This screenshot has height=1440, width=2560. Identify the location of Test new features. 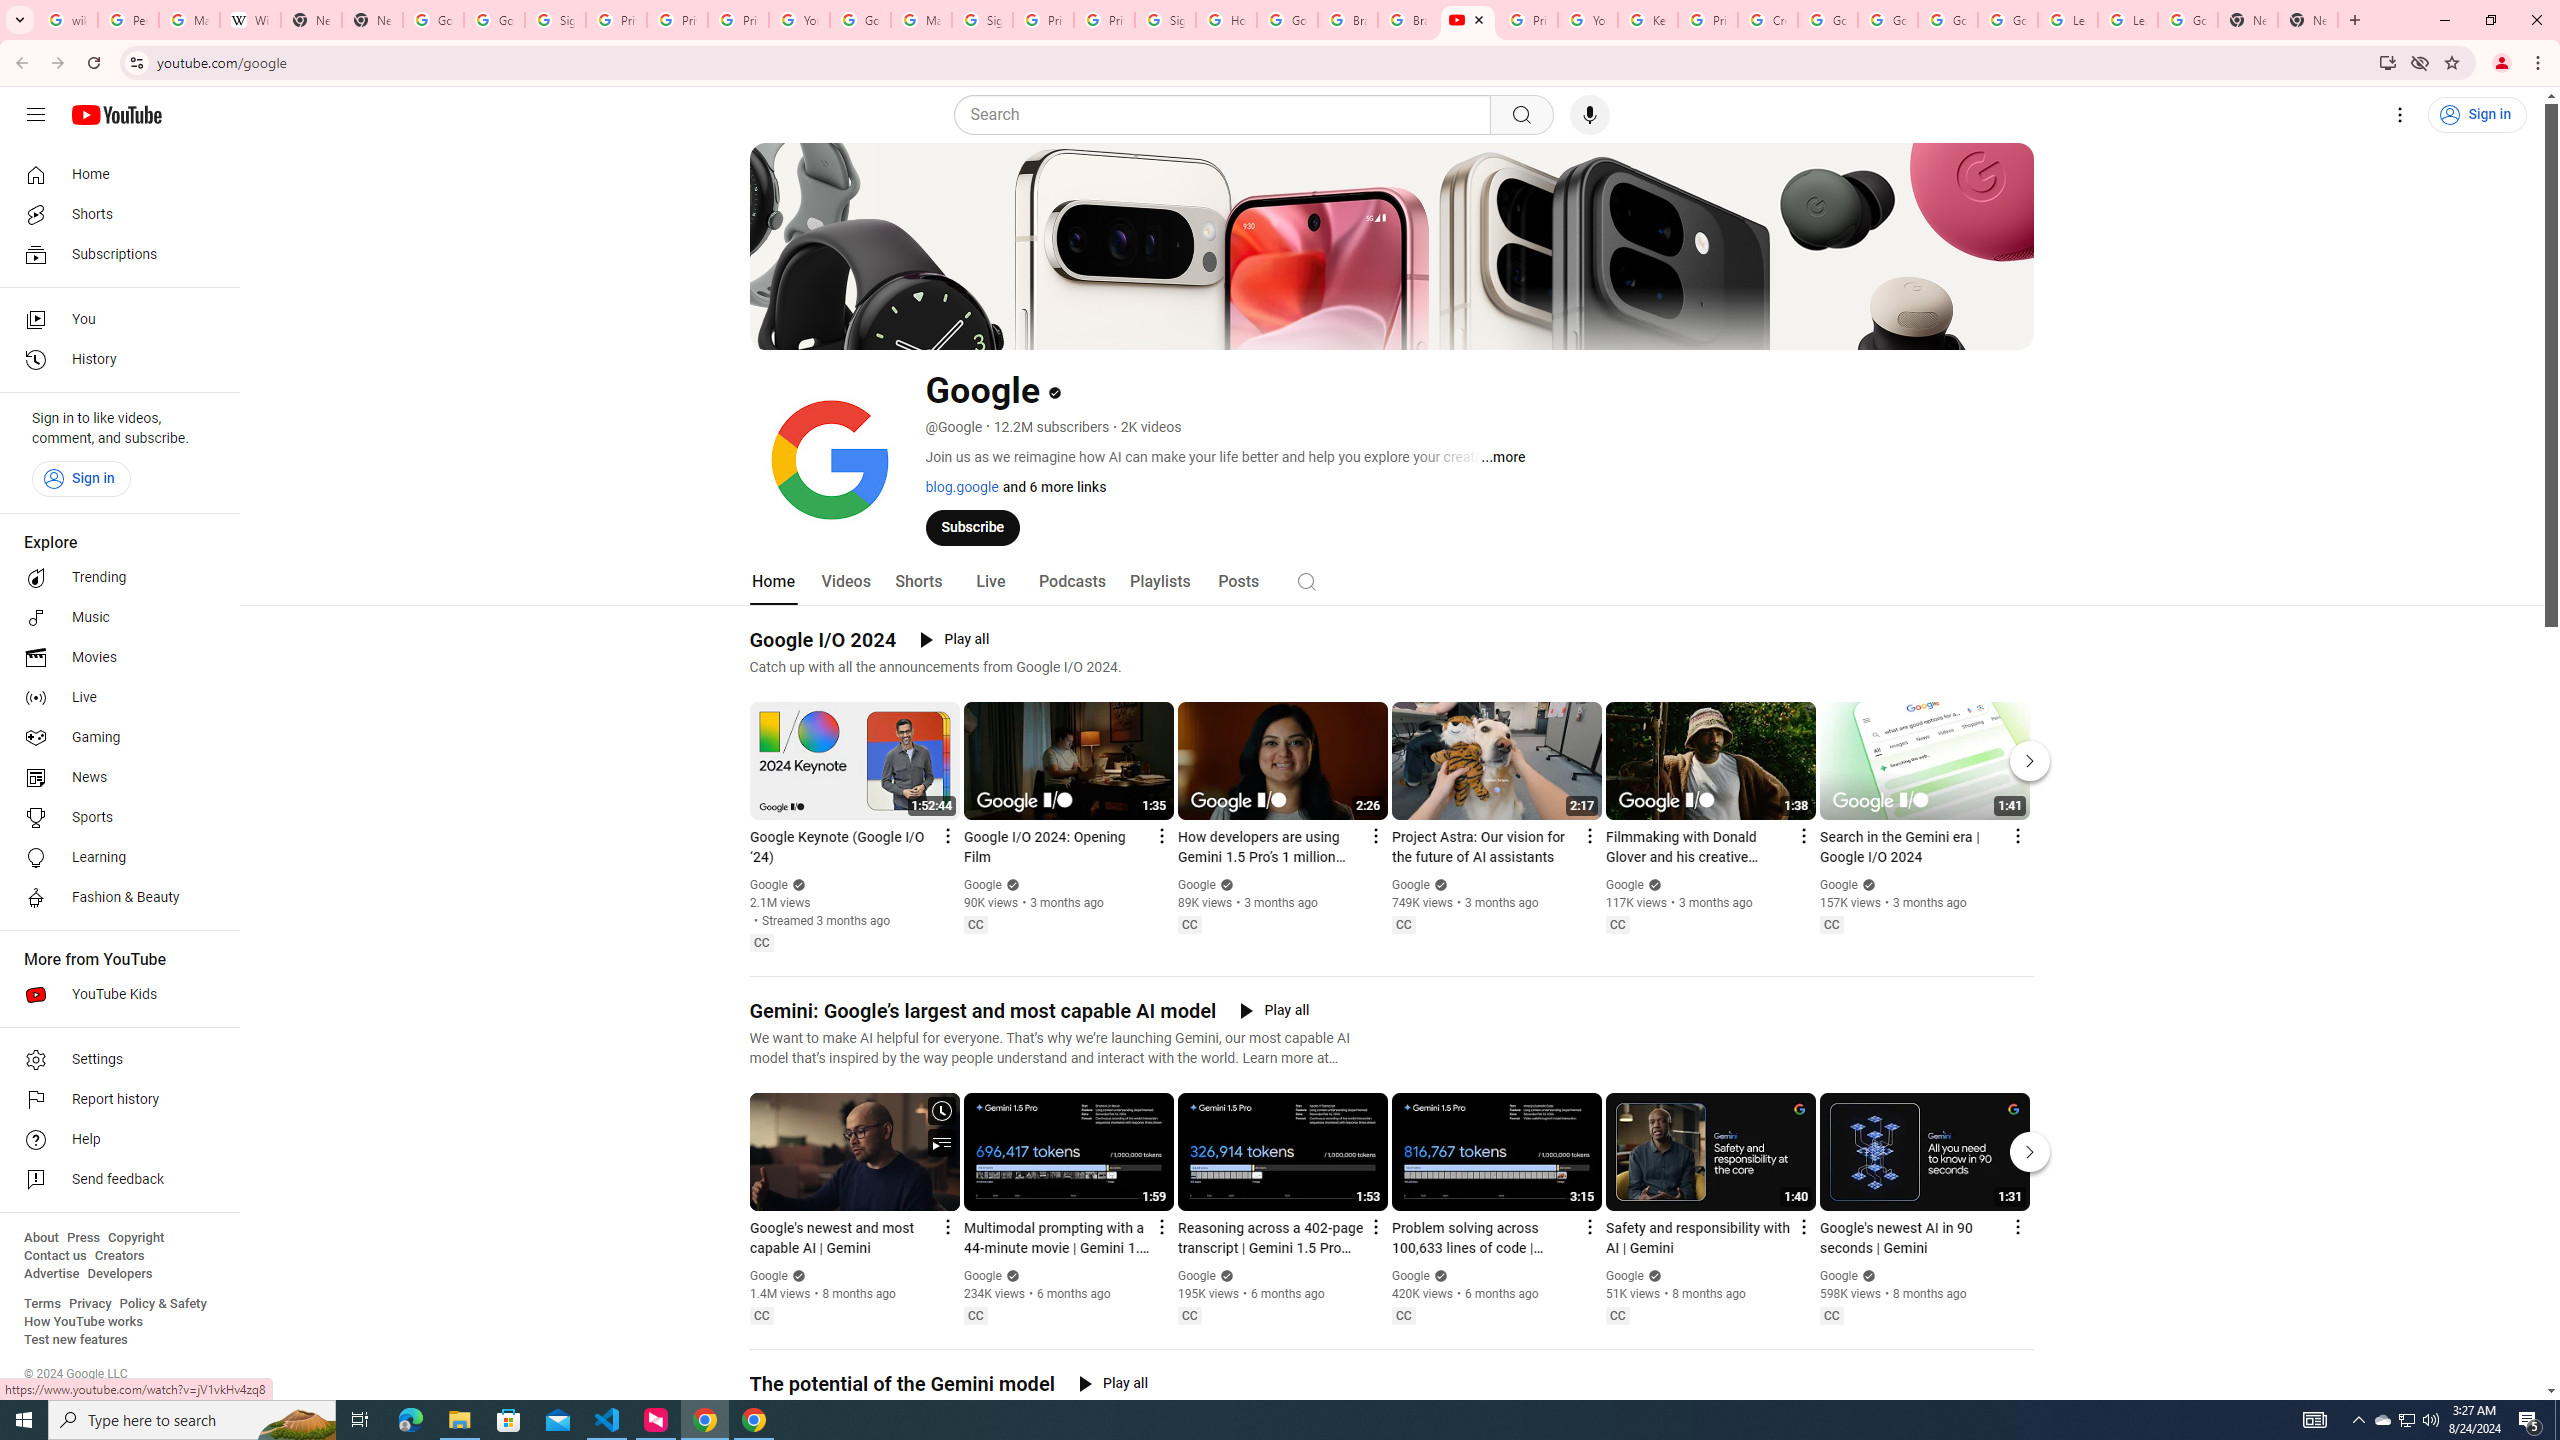
(76, 1340).